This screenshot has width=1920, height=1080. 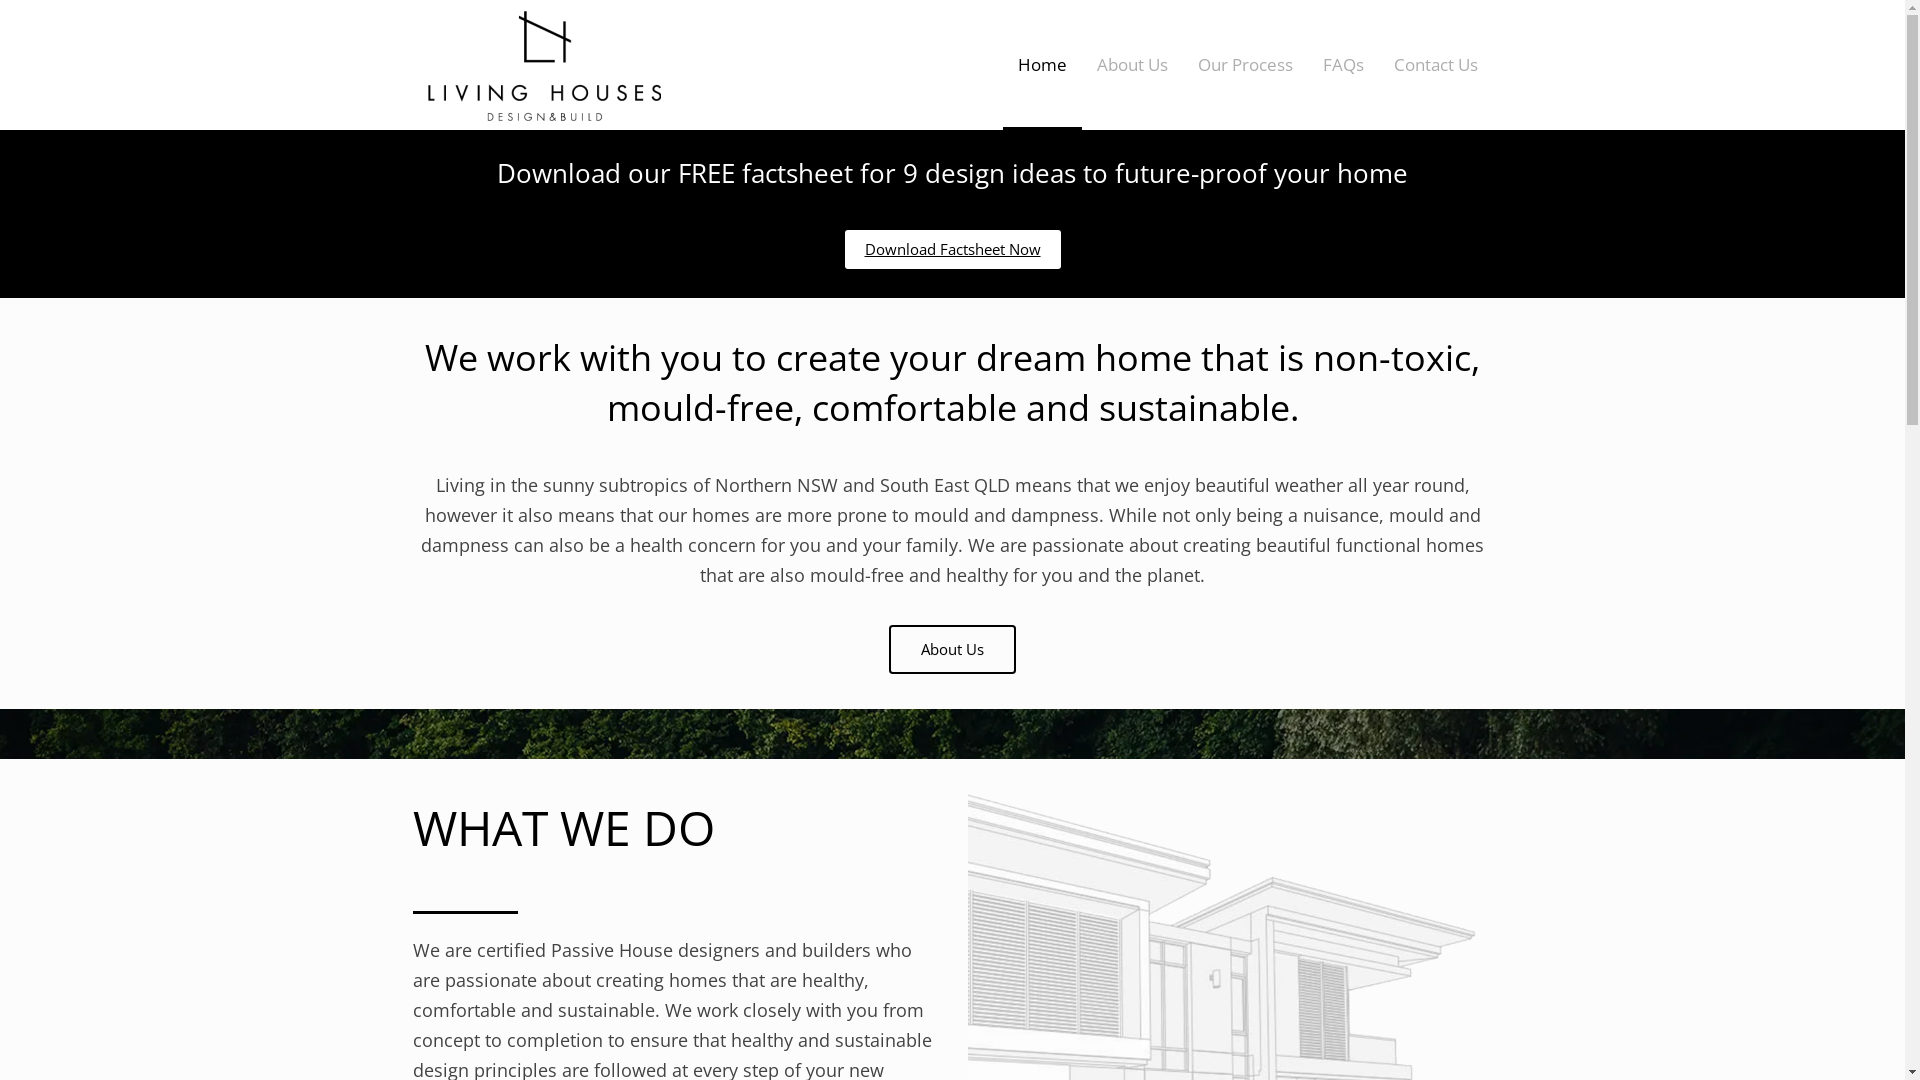 What do you see at coordinates (1435, 65) in the screenshot?
I see `Contact Us` at bounding box center [1435, 65].